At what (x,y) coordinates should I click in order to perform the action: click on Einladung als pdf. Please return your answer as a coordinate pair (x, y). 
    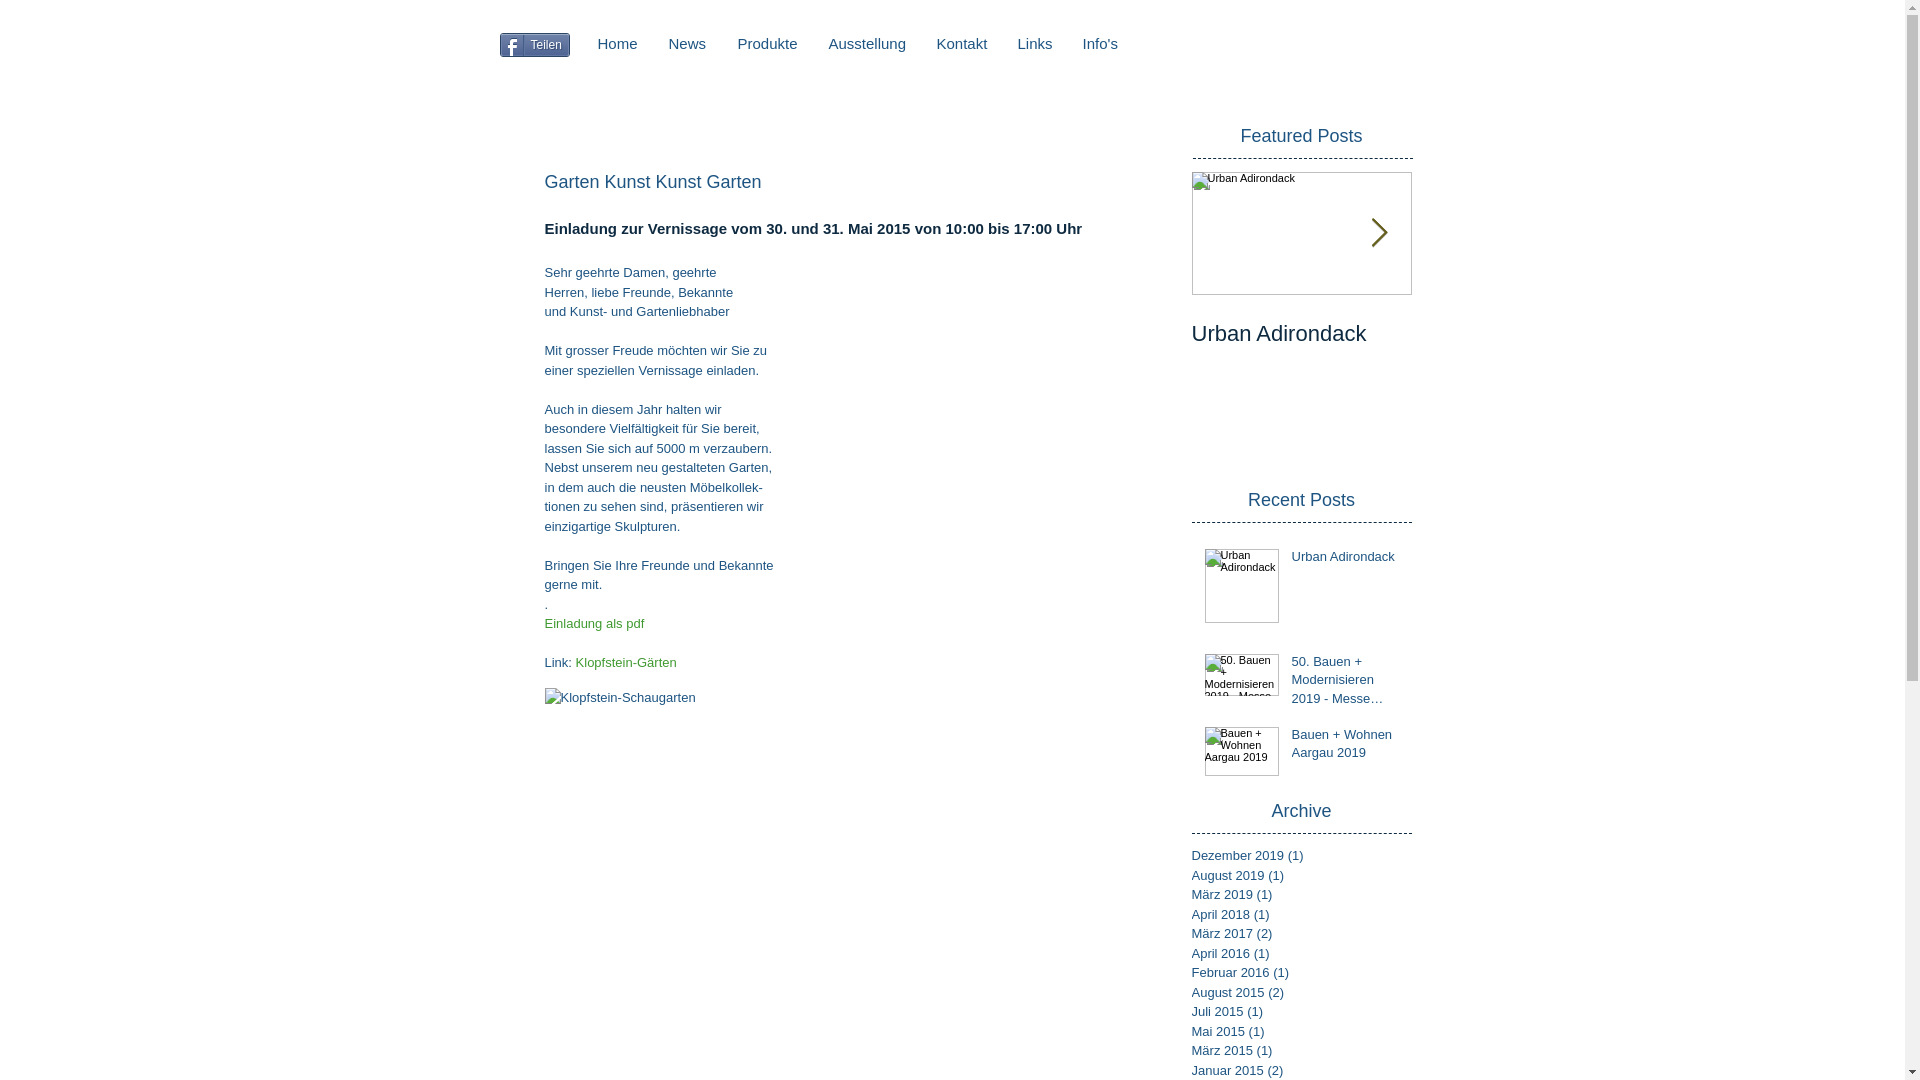
    Looking at the image, I should click on (594, 624).